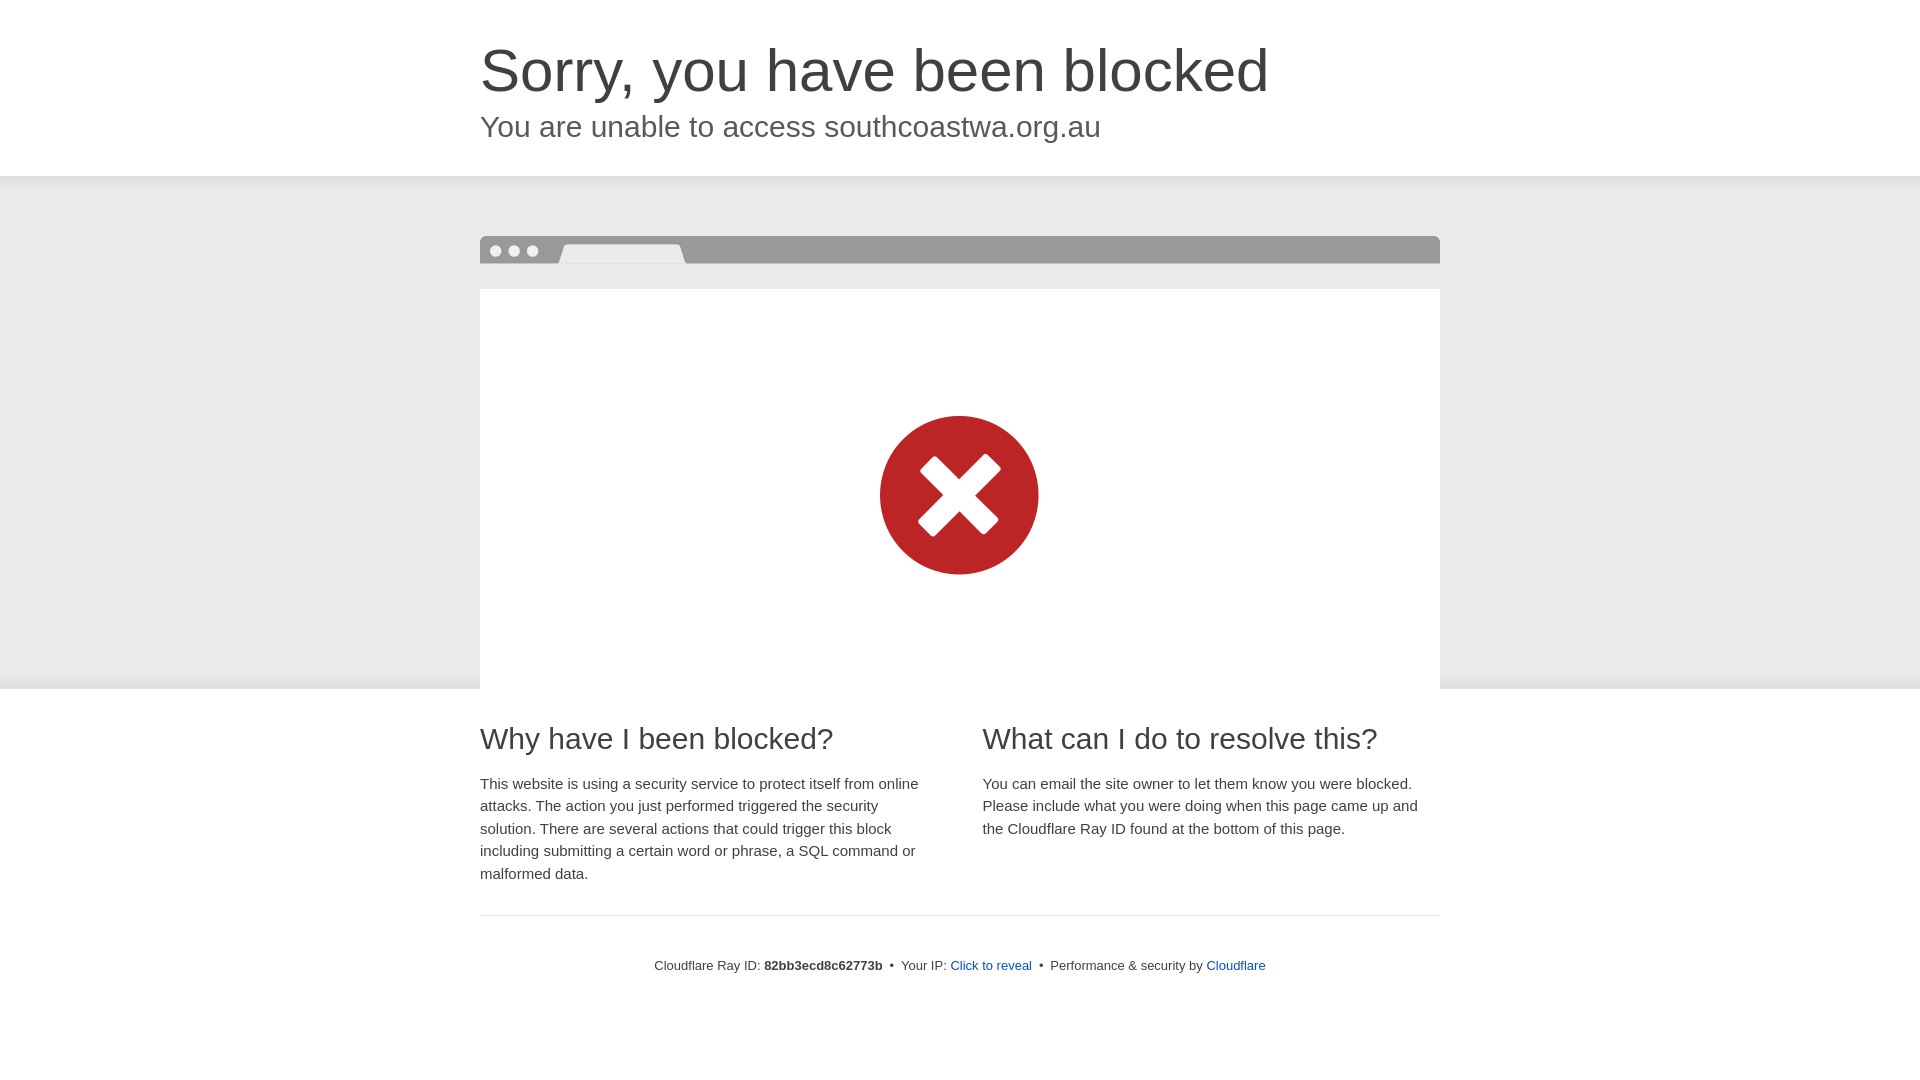  Describe the element at coordinates (991, 966) in the screenshot. I see `Click to reveal` at that location.